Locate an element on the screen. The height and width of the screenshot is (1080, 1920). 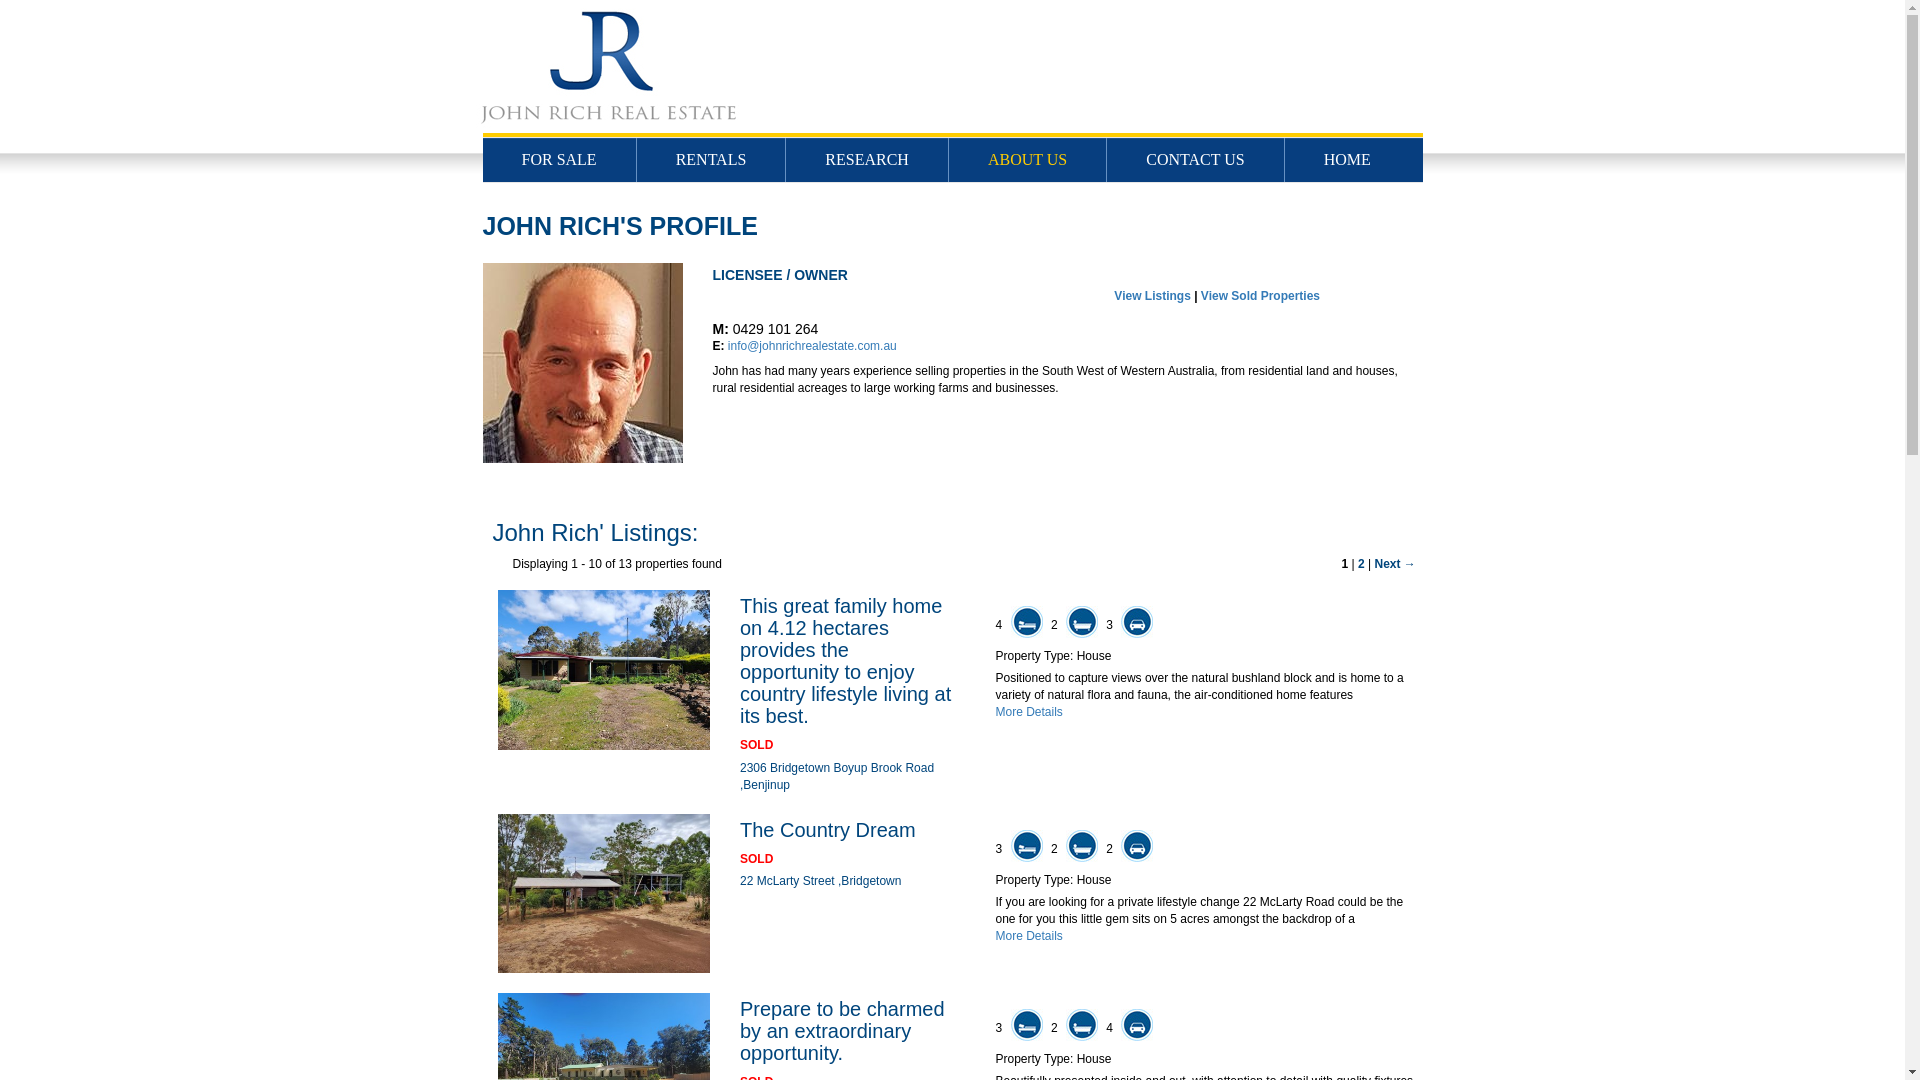
ABOUT US is located at coordinates (1028, 160).